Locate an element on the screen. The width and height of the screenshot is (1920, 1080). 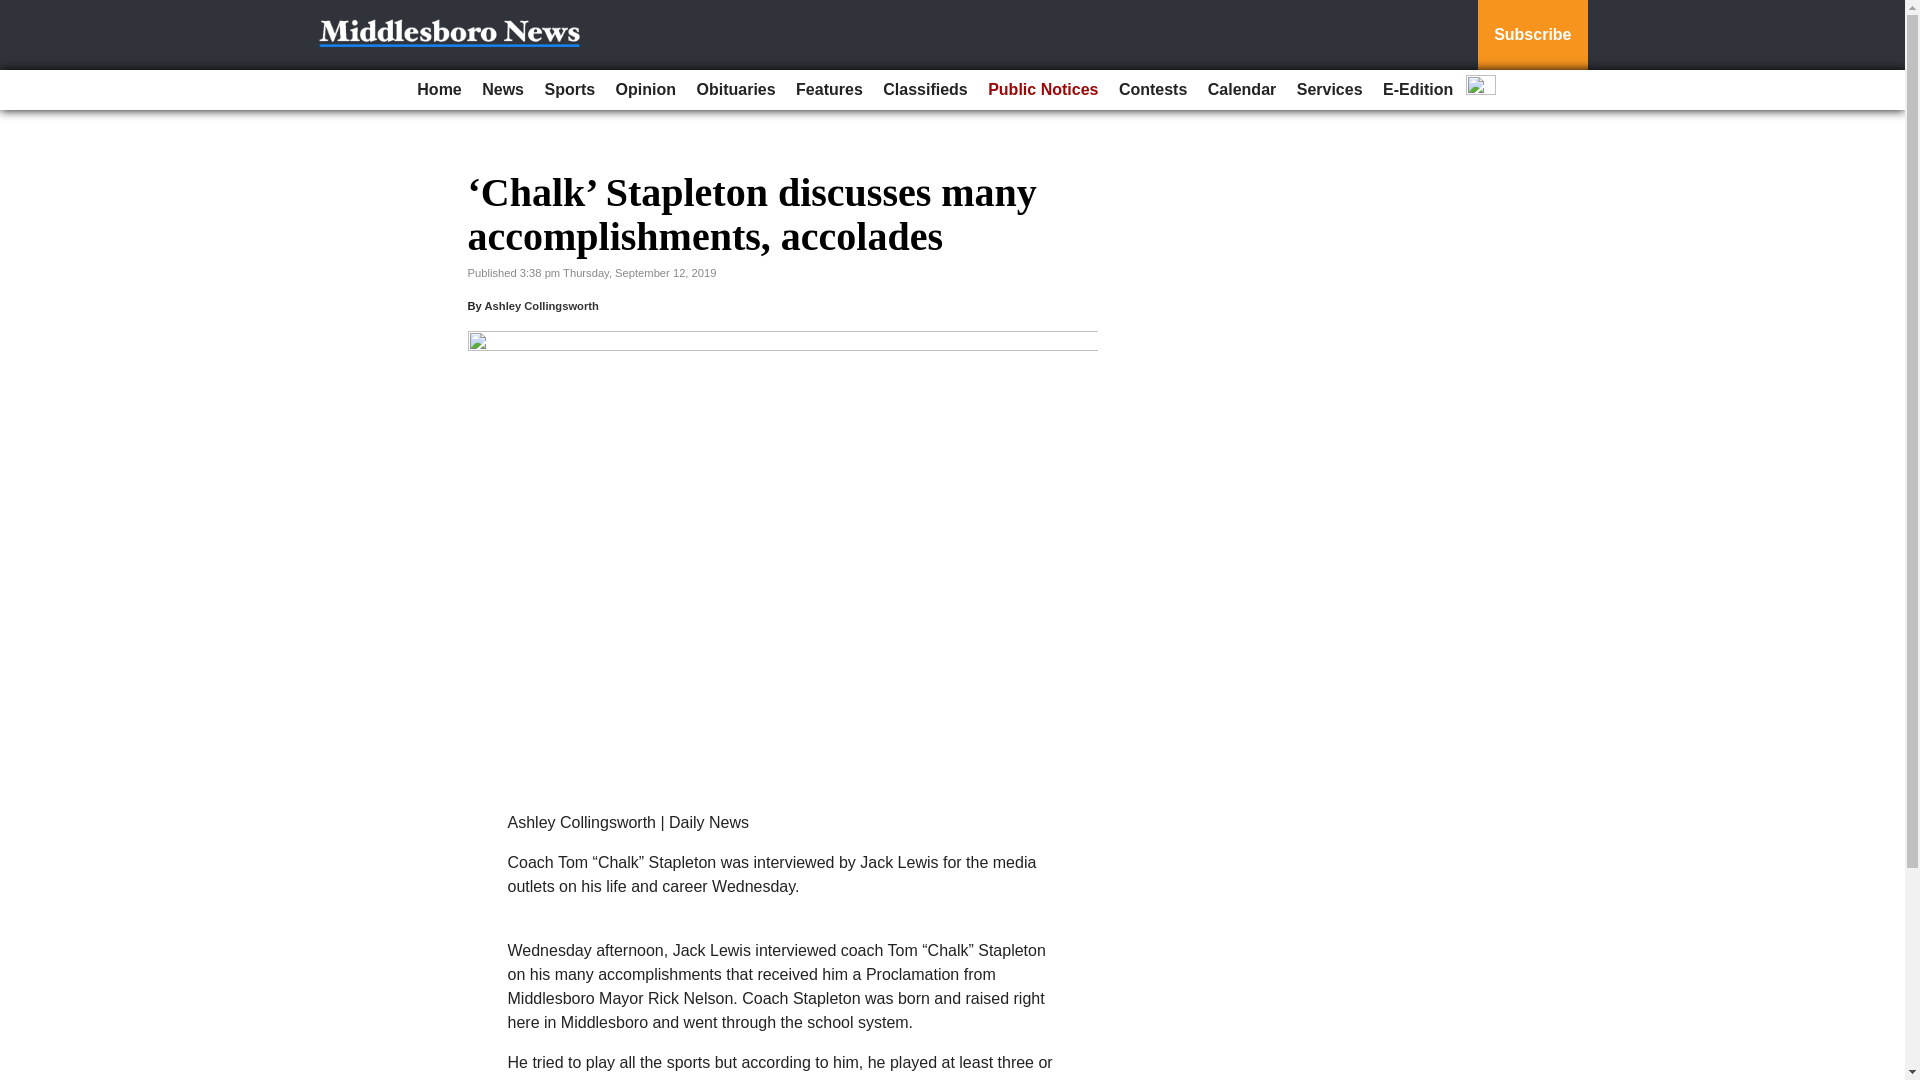
Classifieds is located at coordinates (925, 90).